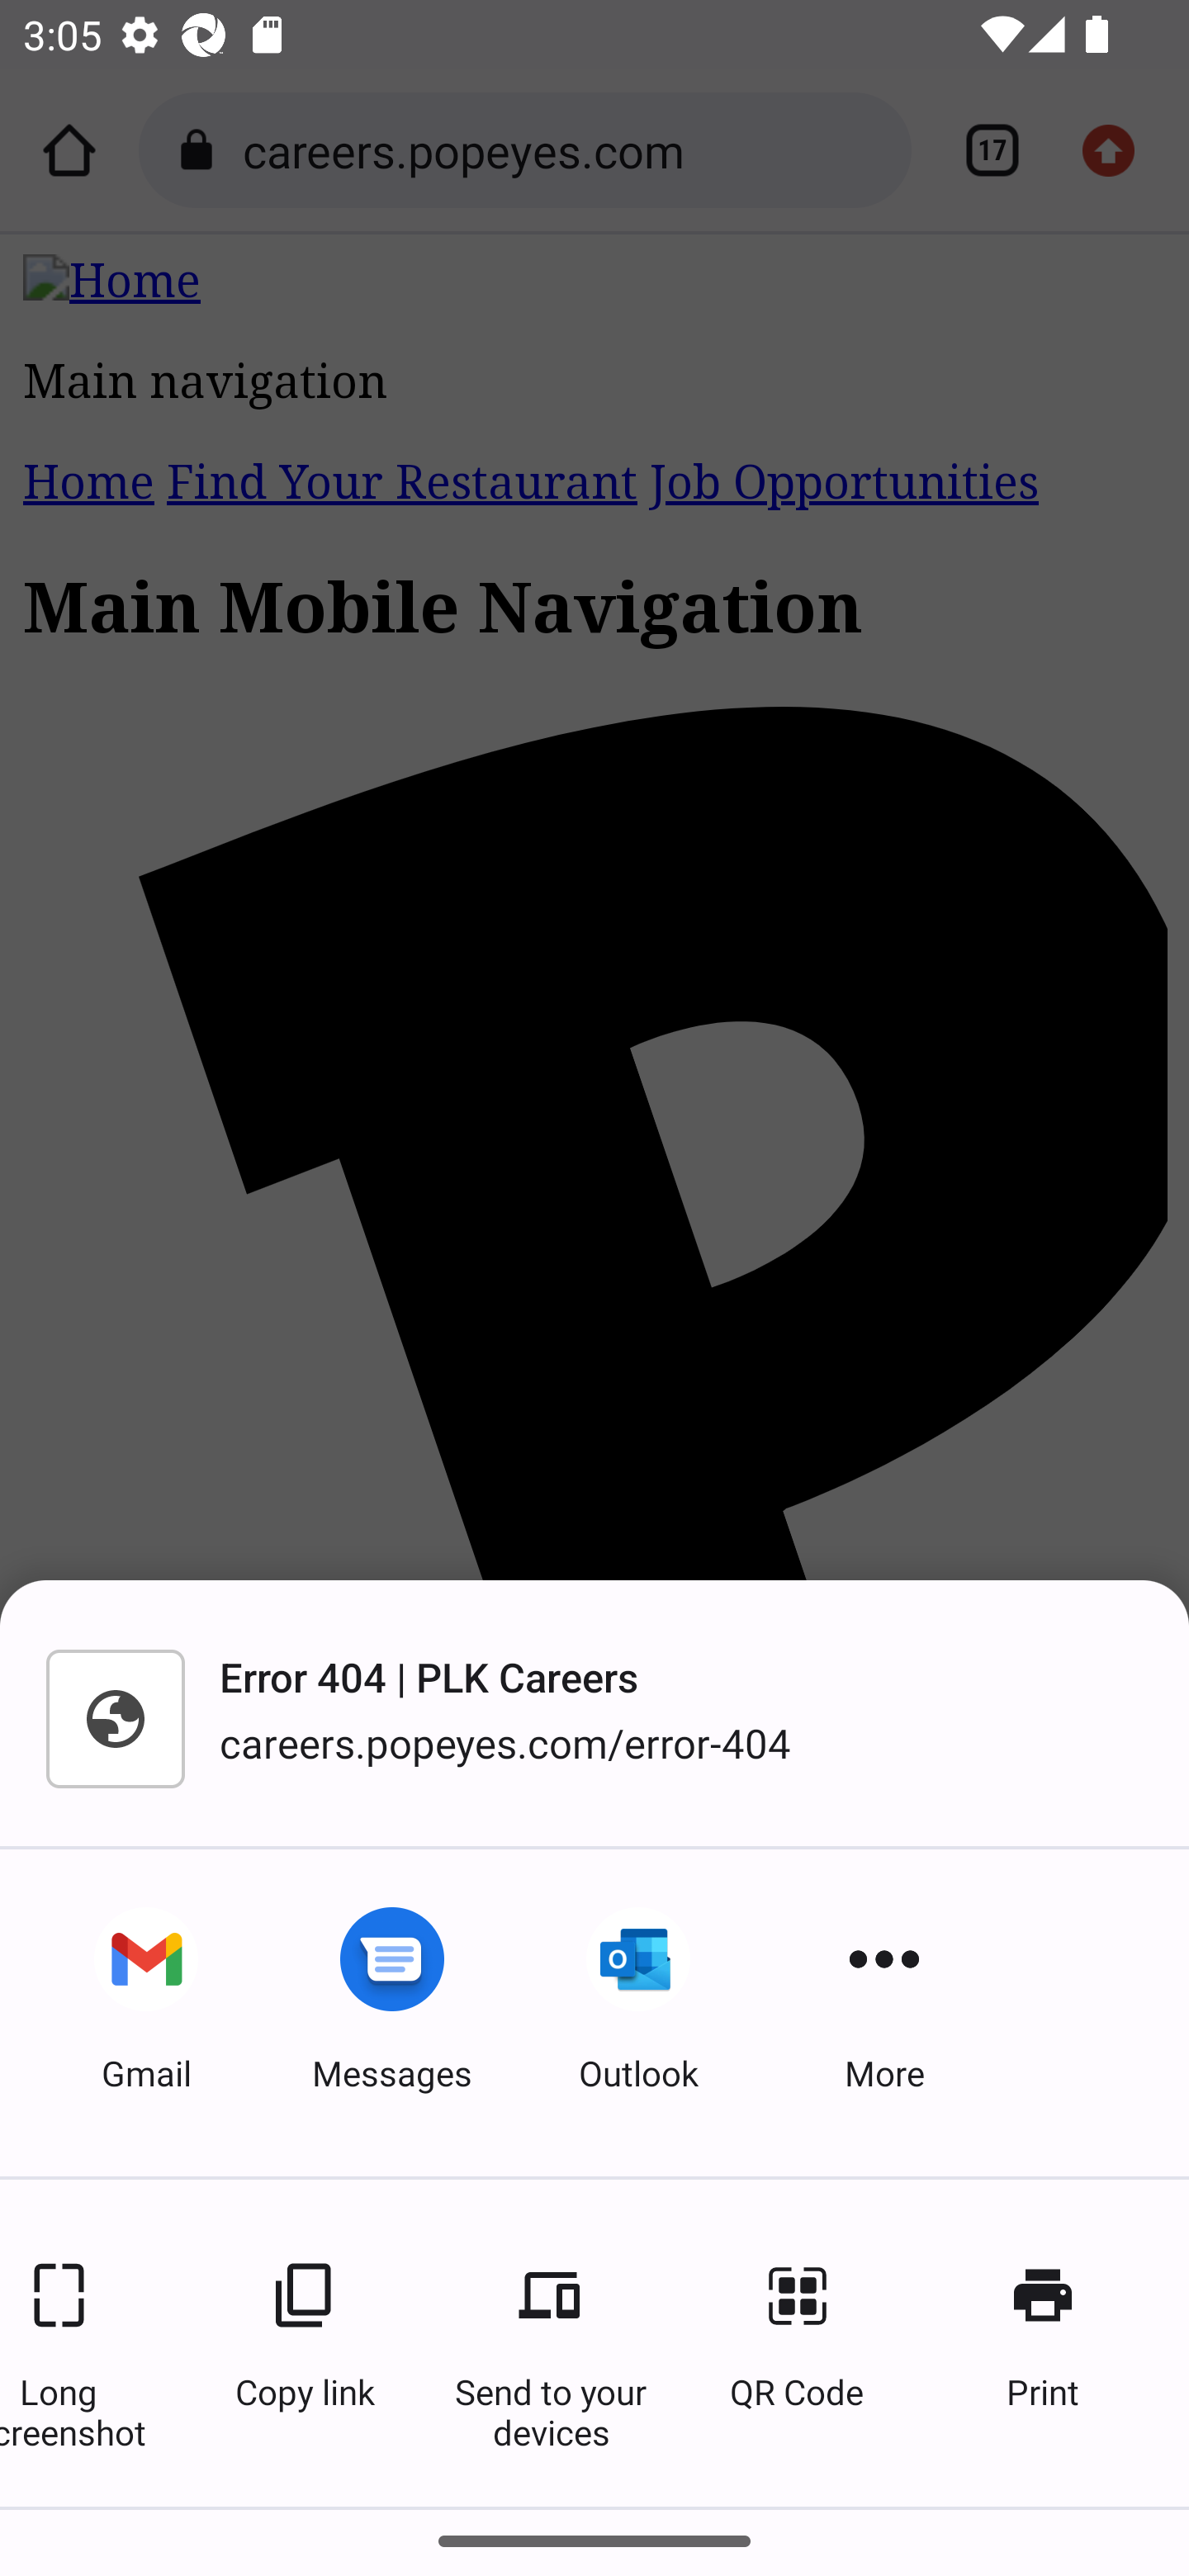 The height and width of the screenshot is (2576, 1189). Describe the element at coordinates (638, 2013) in the screenshot. I see `Outlook` at that location.